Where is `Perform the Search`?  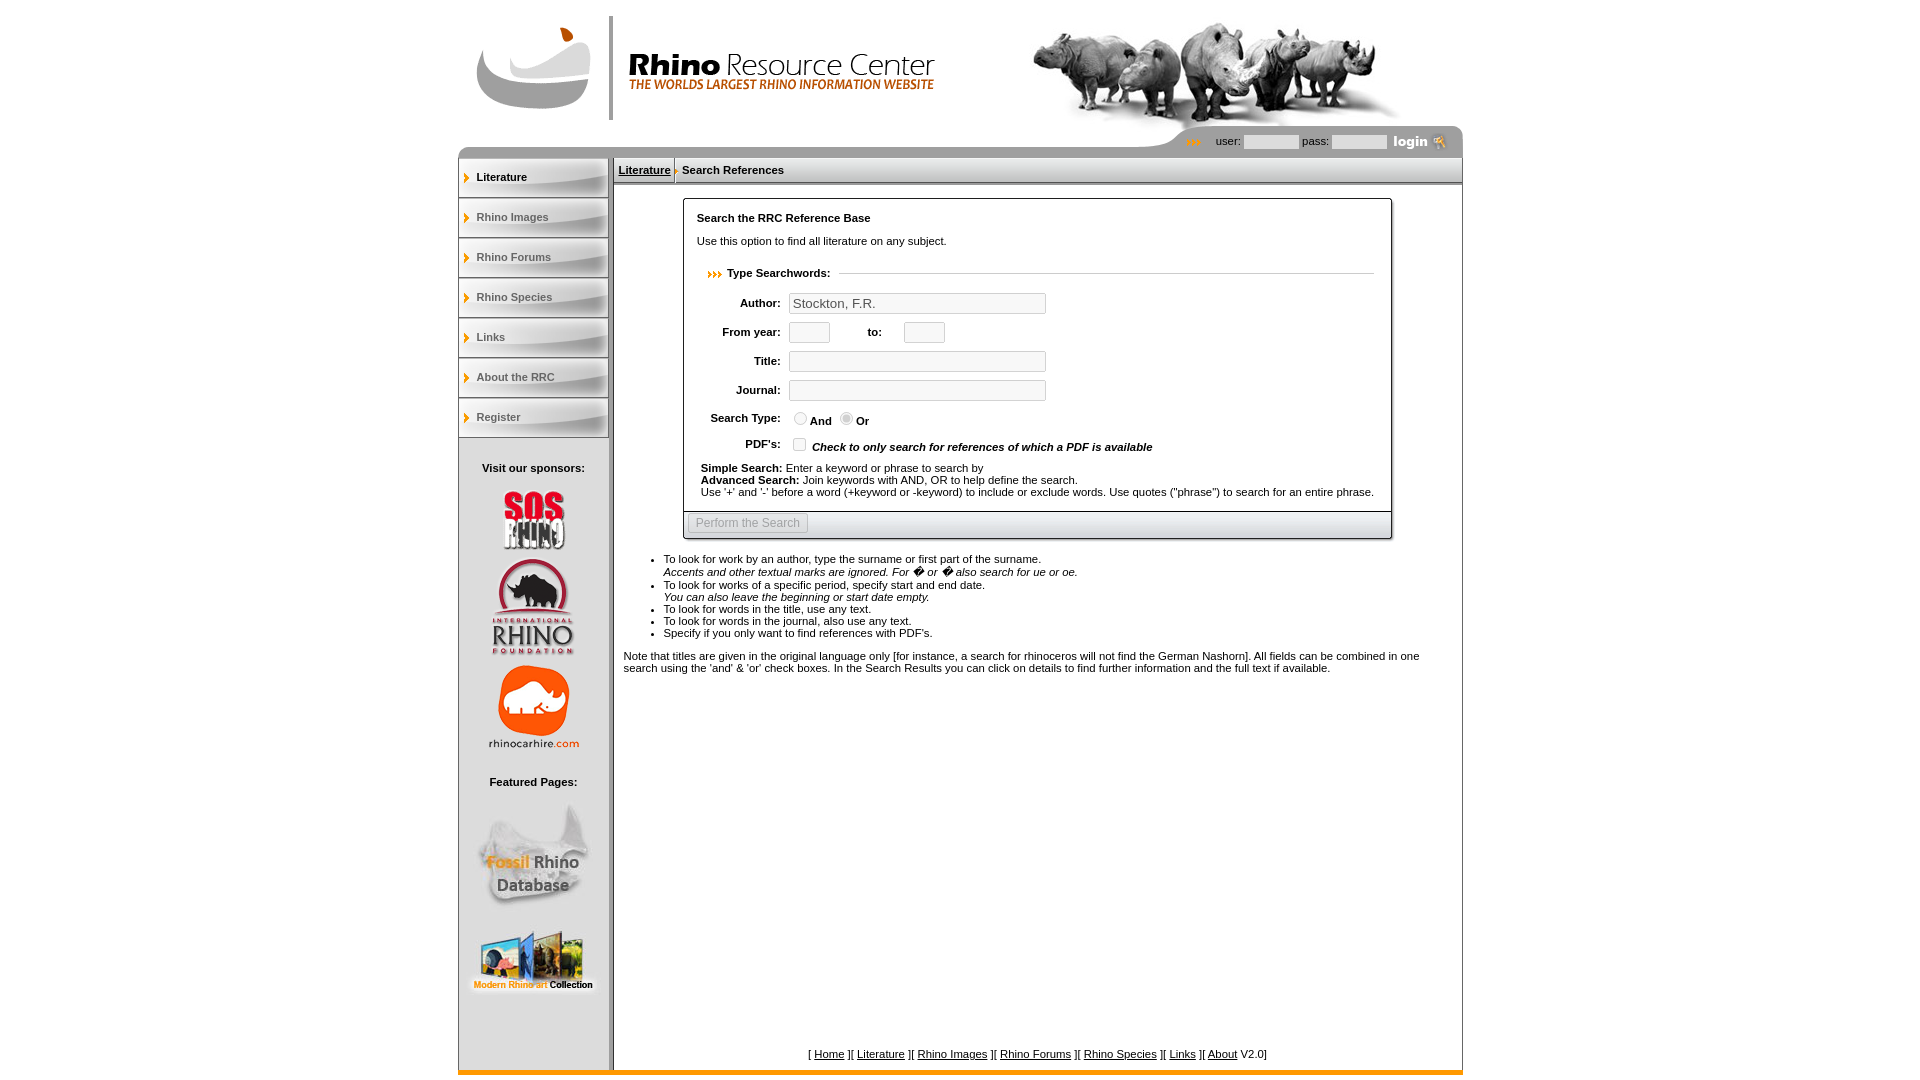 Perform the Search is located at coordinates (748, 523).